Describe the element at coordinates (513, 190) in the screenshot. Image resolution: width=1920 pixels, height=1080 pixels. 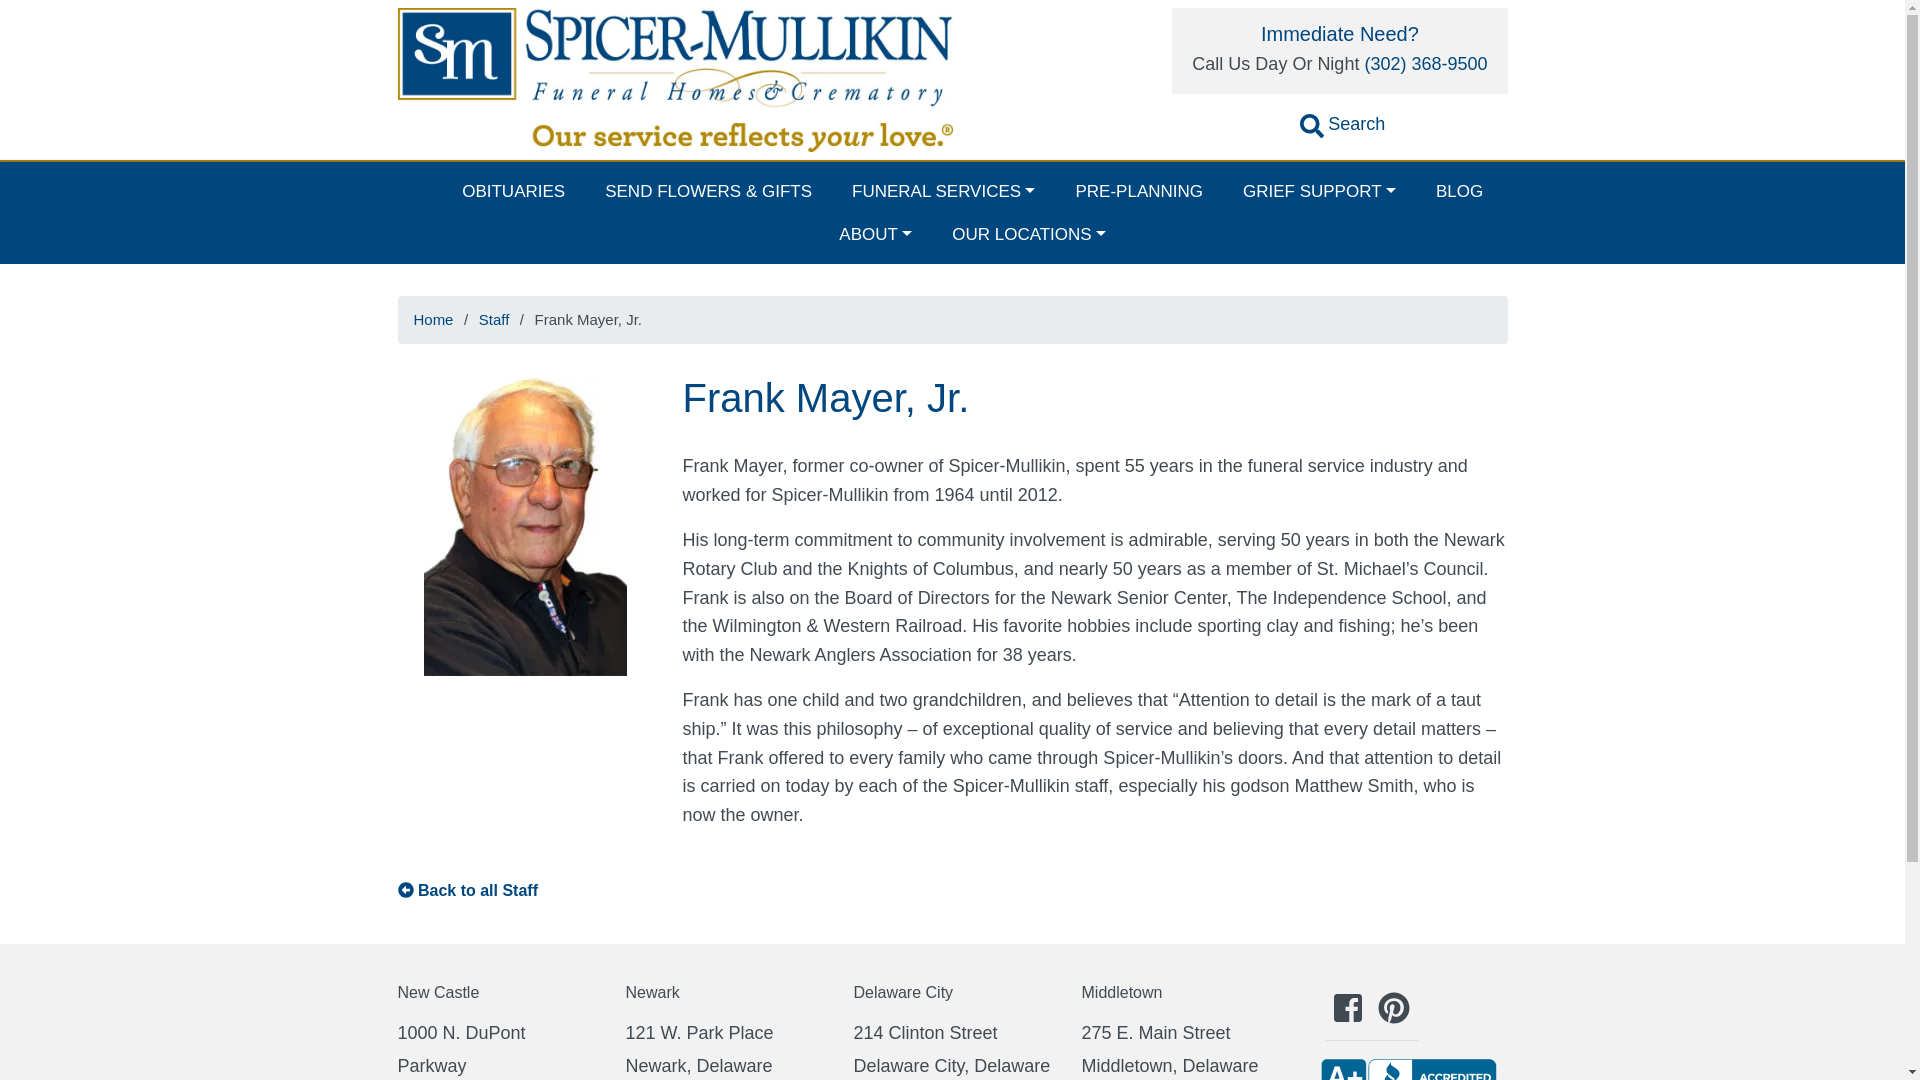
I see `OBITUARIES` at that location.